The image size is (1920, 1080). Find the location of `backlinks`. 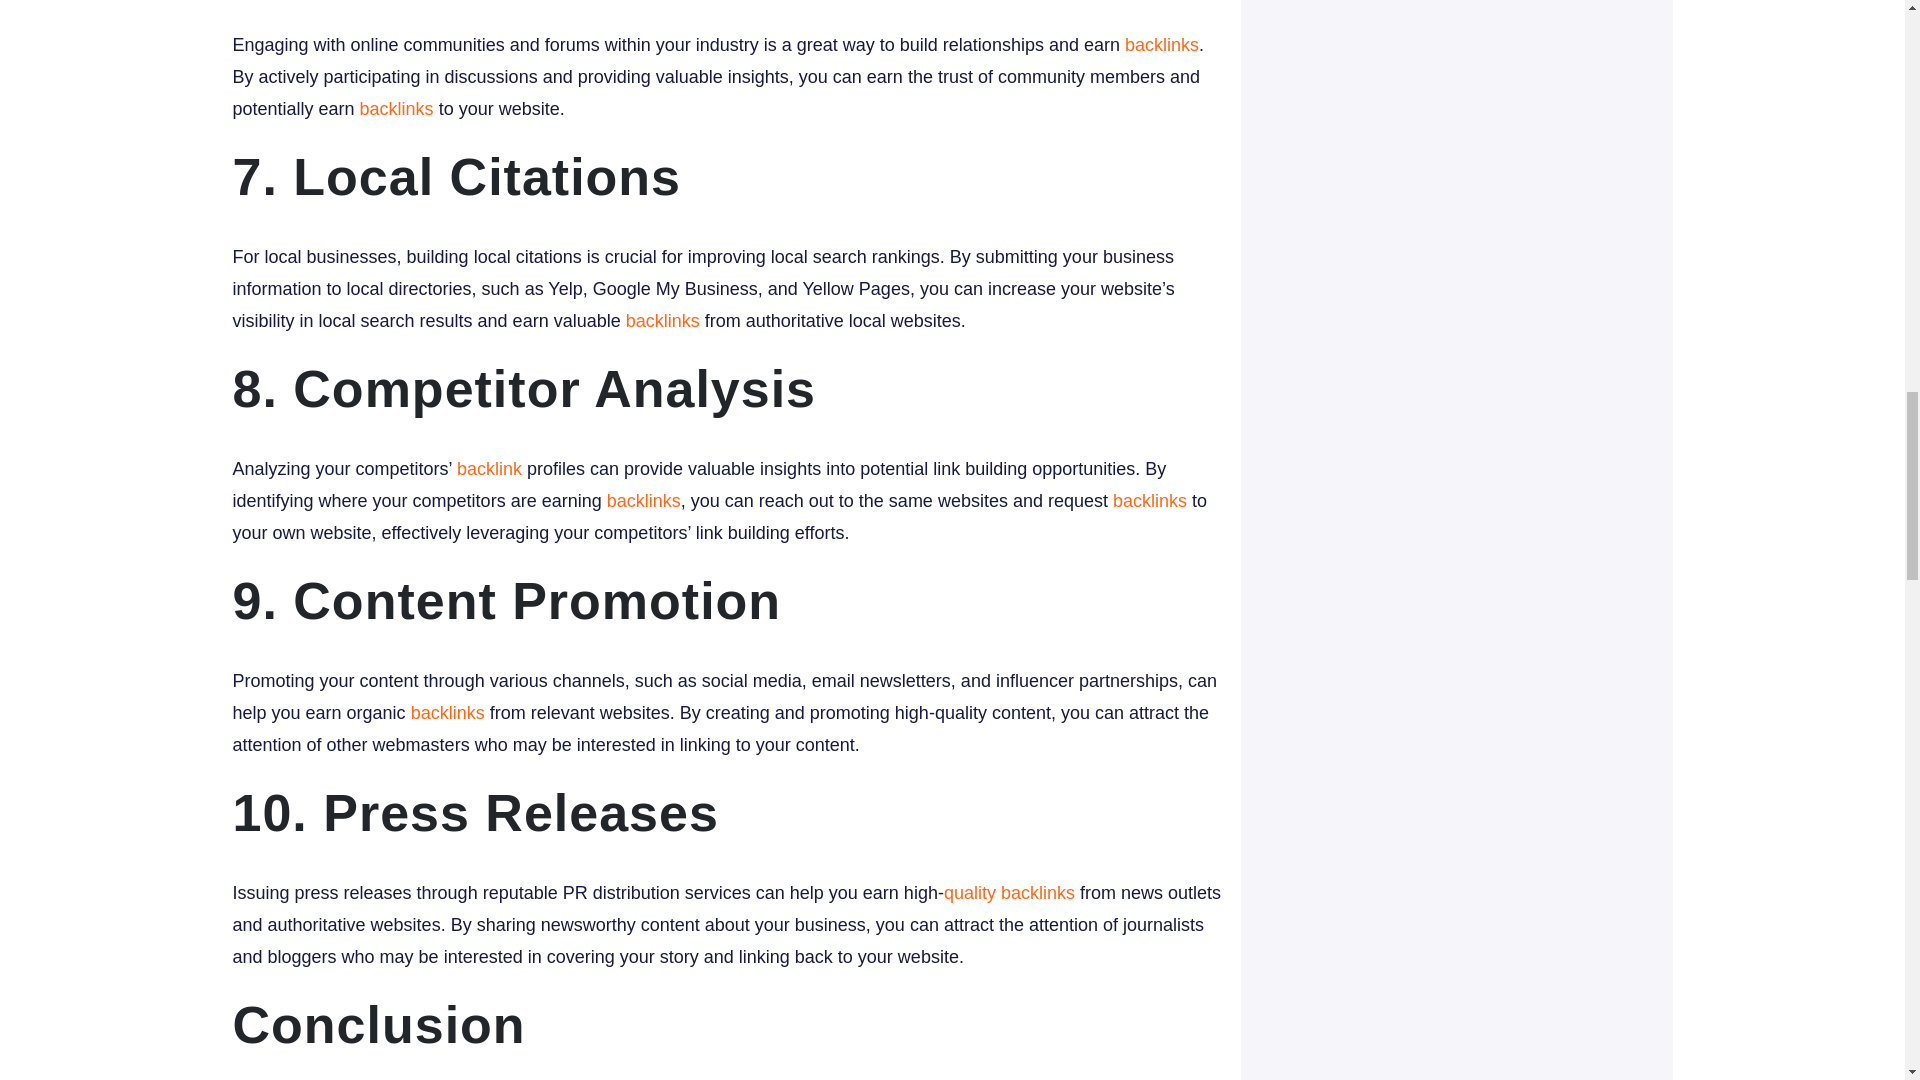

backlinks is located at coordinates (662, 320).